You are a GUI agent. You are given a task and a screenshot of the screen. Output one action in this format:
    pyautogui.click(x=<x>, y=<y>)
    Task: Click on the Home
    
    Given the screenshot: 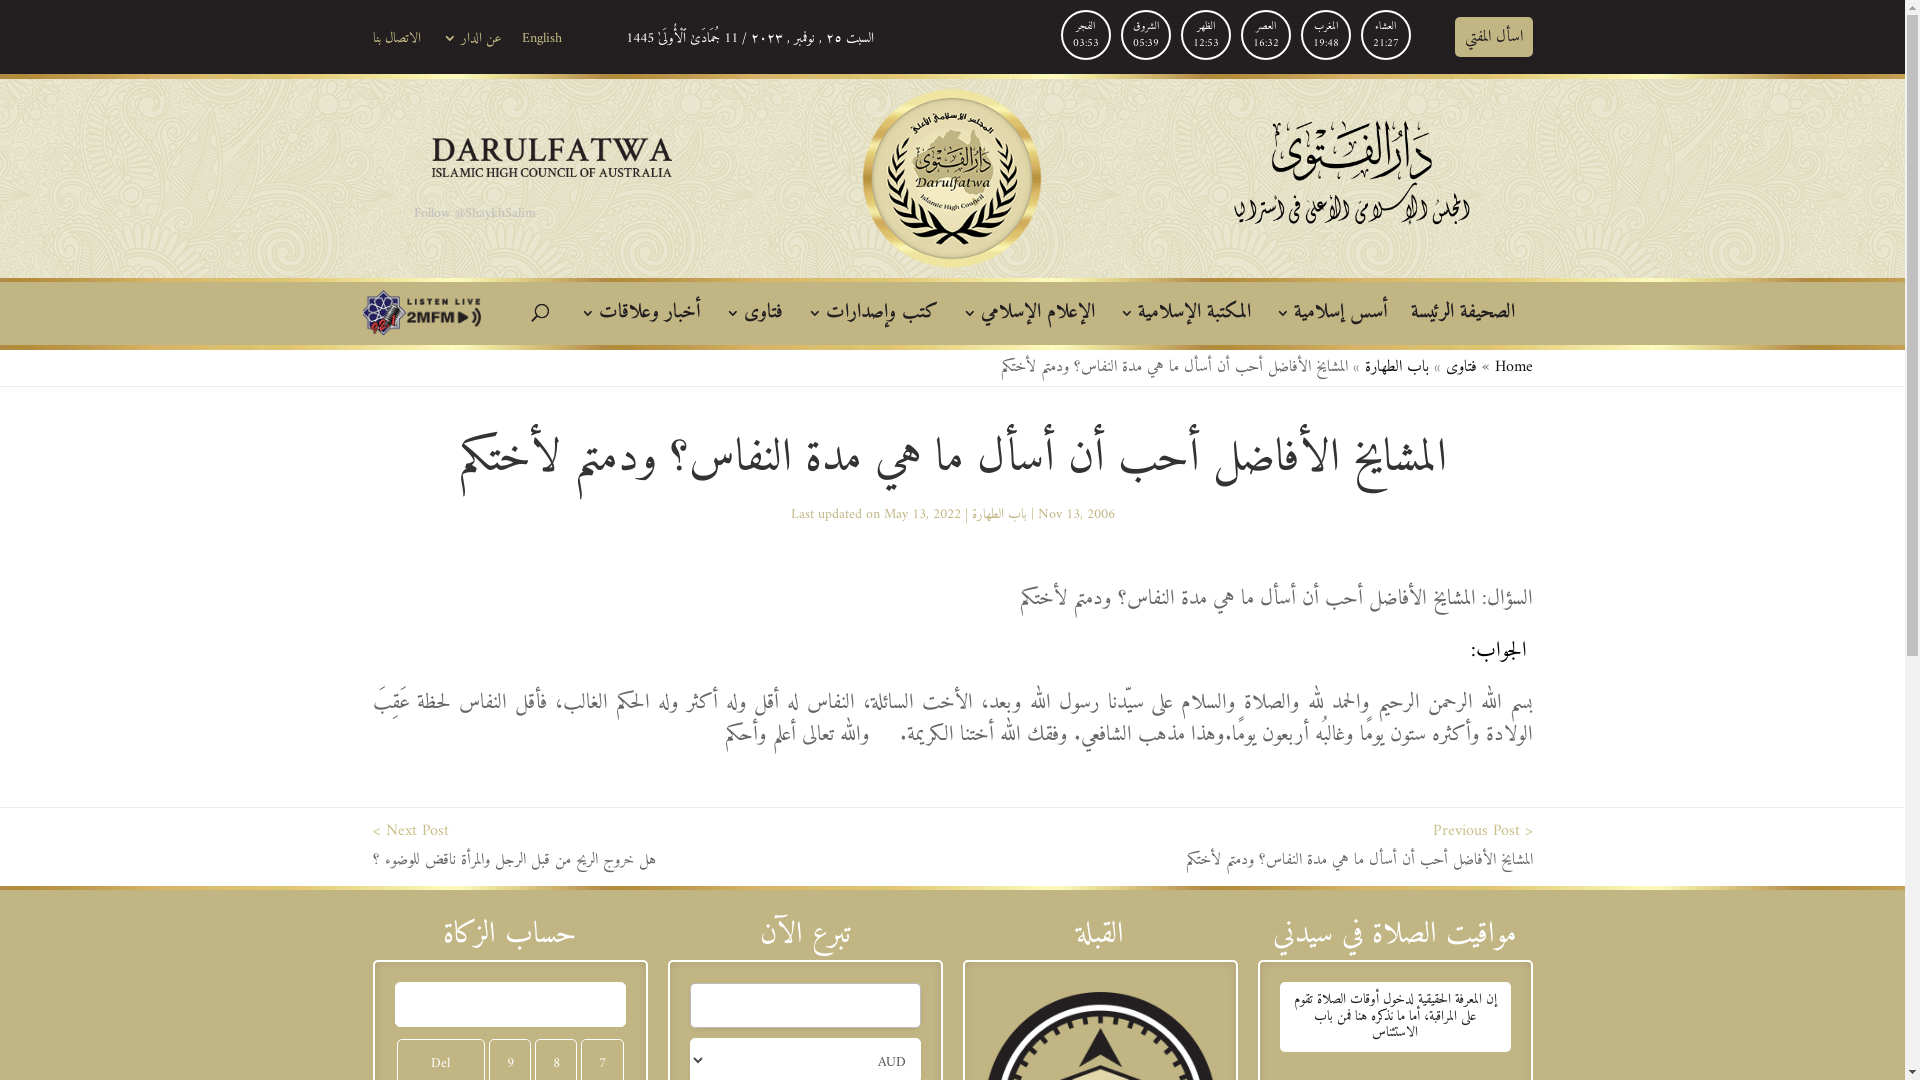 What is the action you would take?
    pyautogui.click(x=1513, y=367)
    